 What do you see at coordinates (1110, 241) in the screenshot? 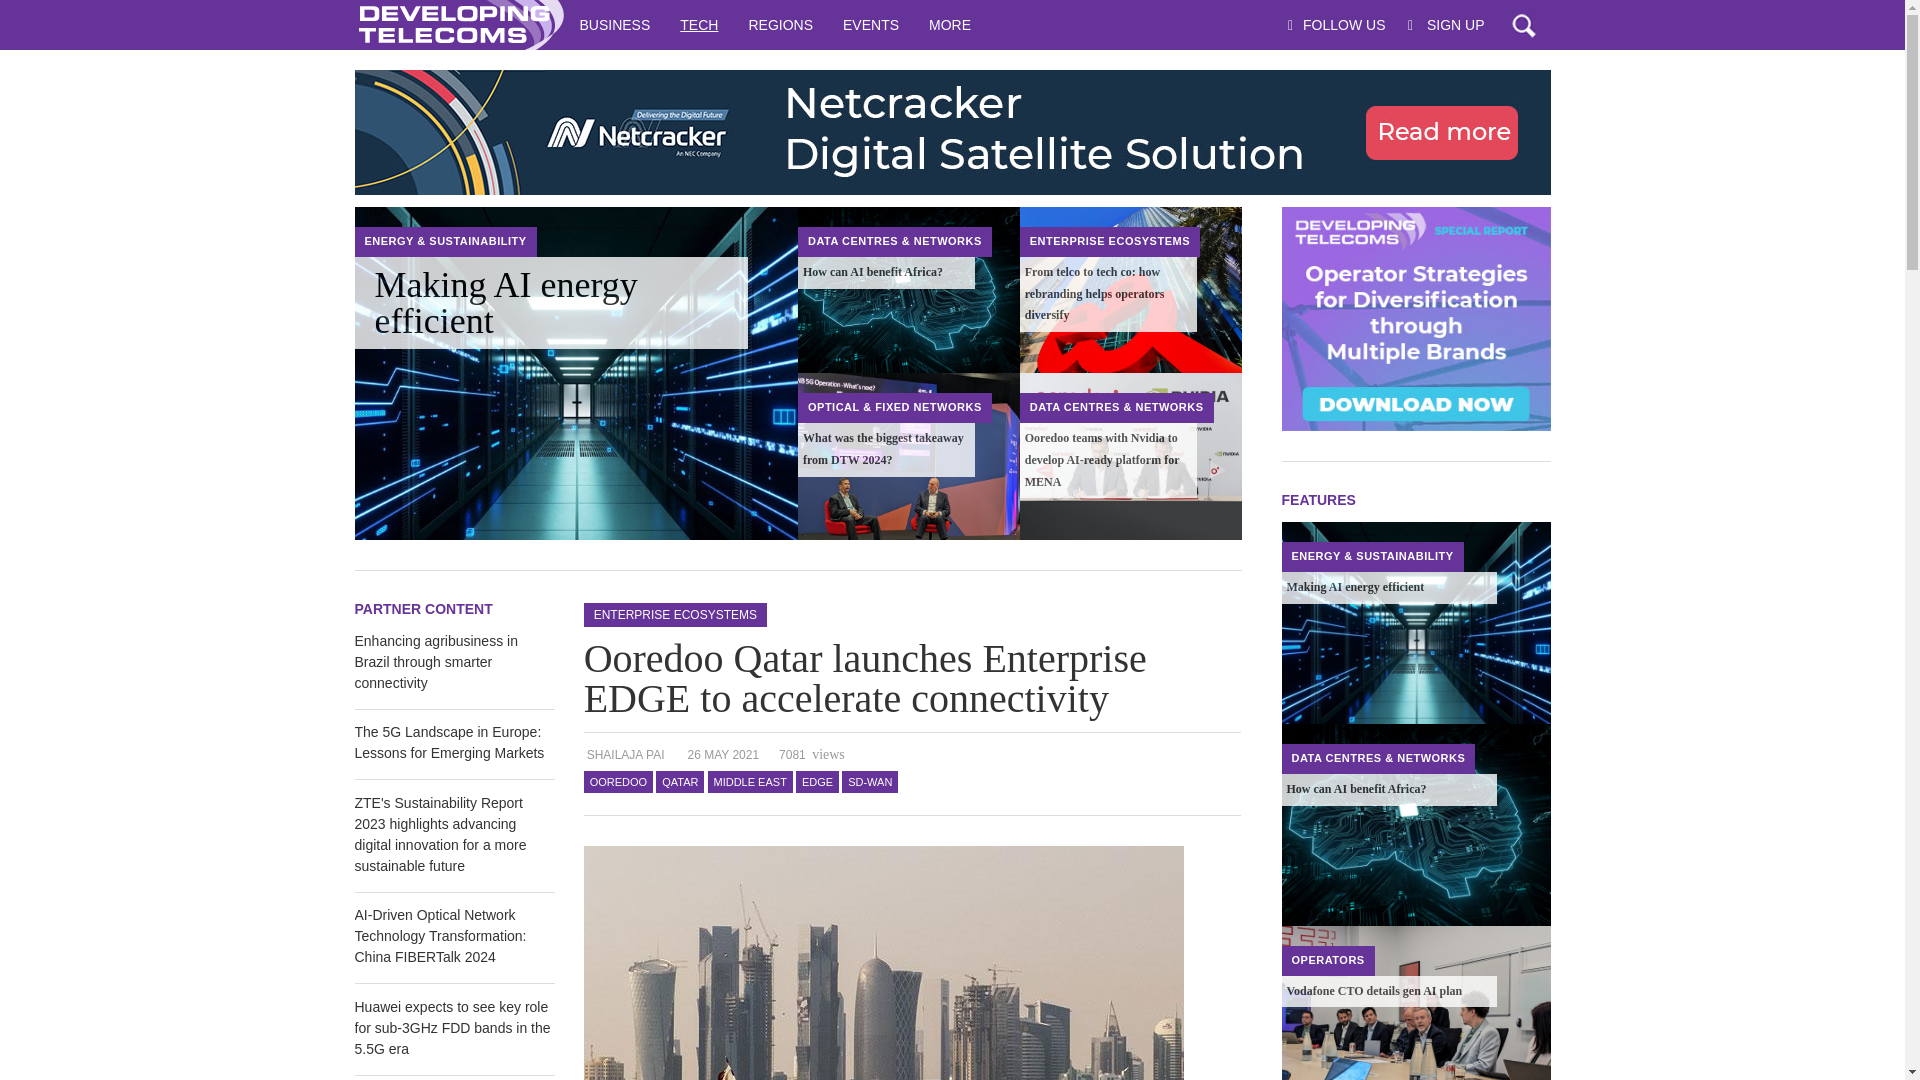
I see `Enterprise Ecosystems` at bounding box center [1110, 241].